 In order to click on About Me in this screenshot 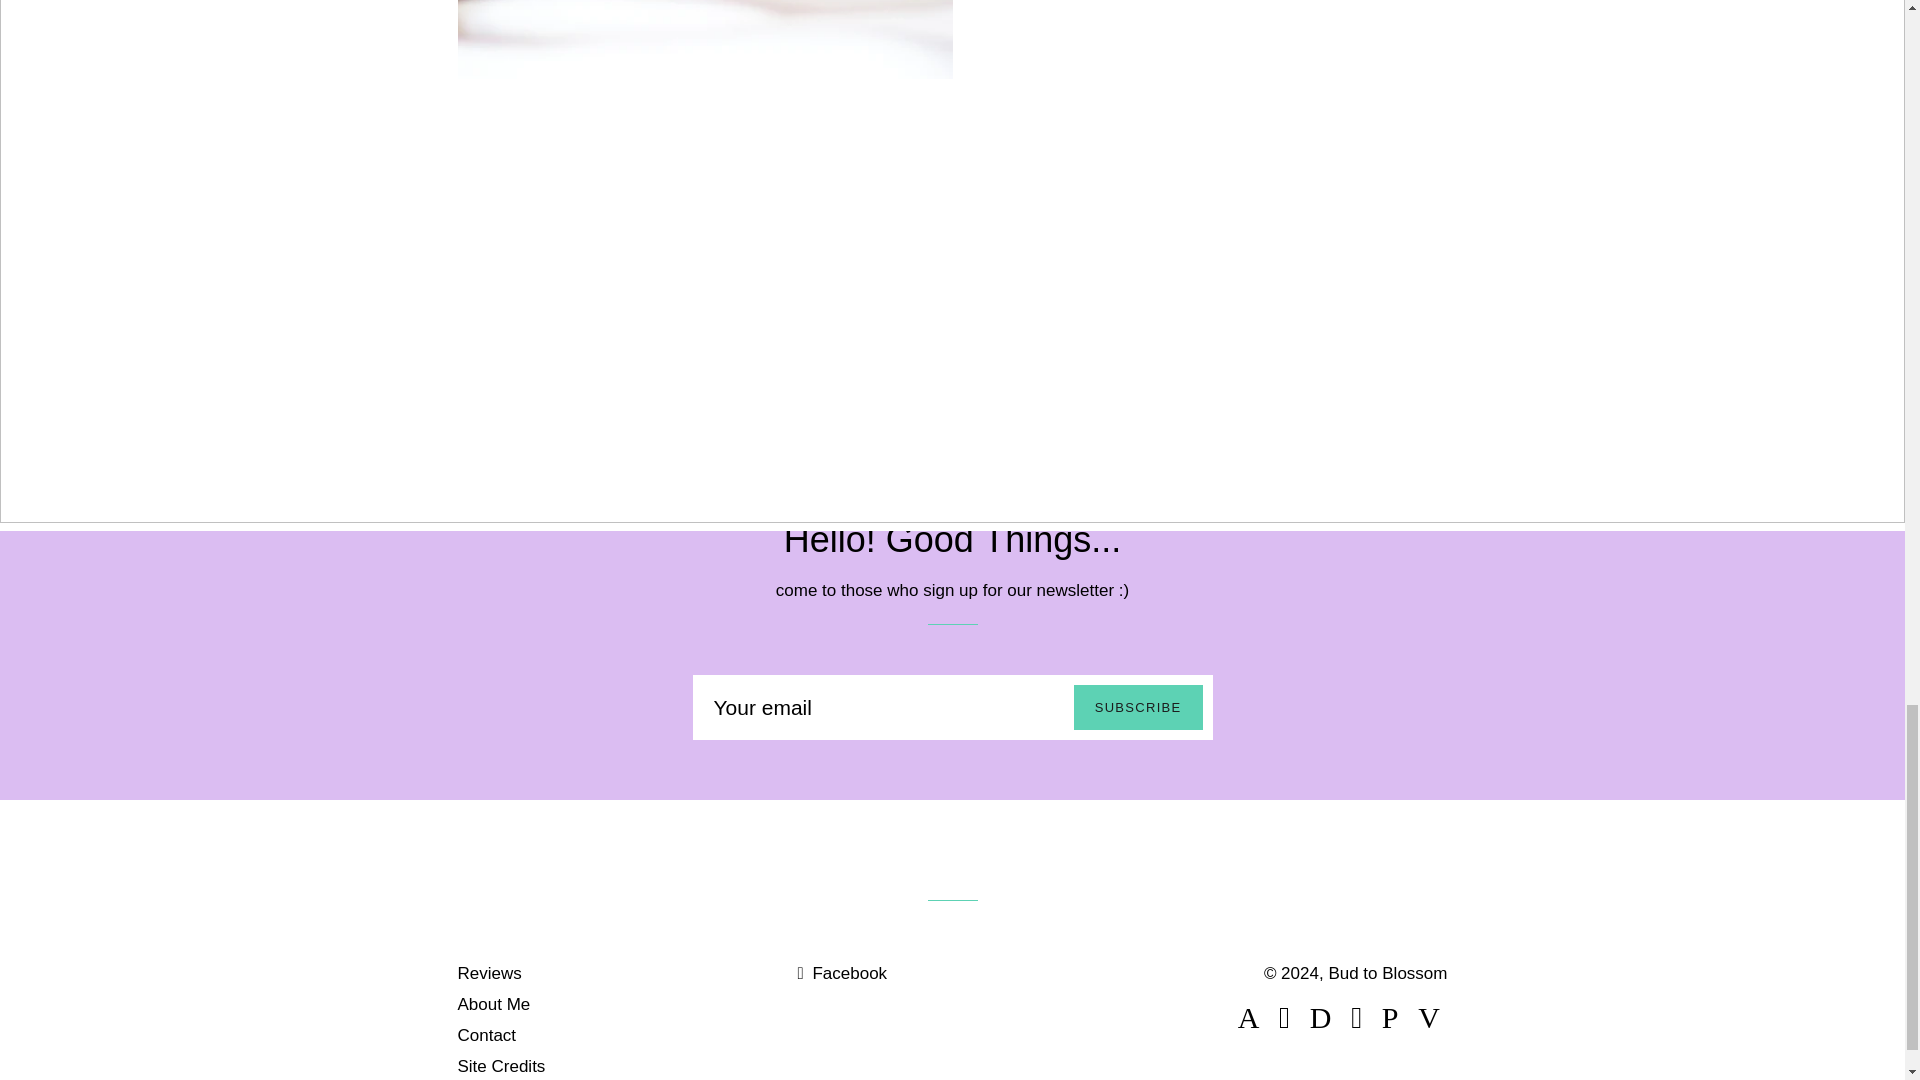, I will do `click(494, 1004)`.